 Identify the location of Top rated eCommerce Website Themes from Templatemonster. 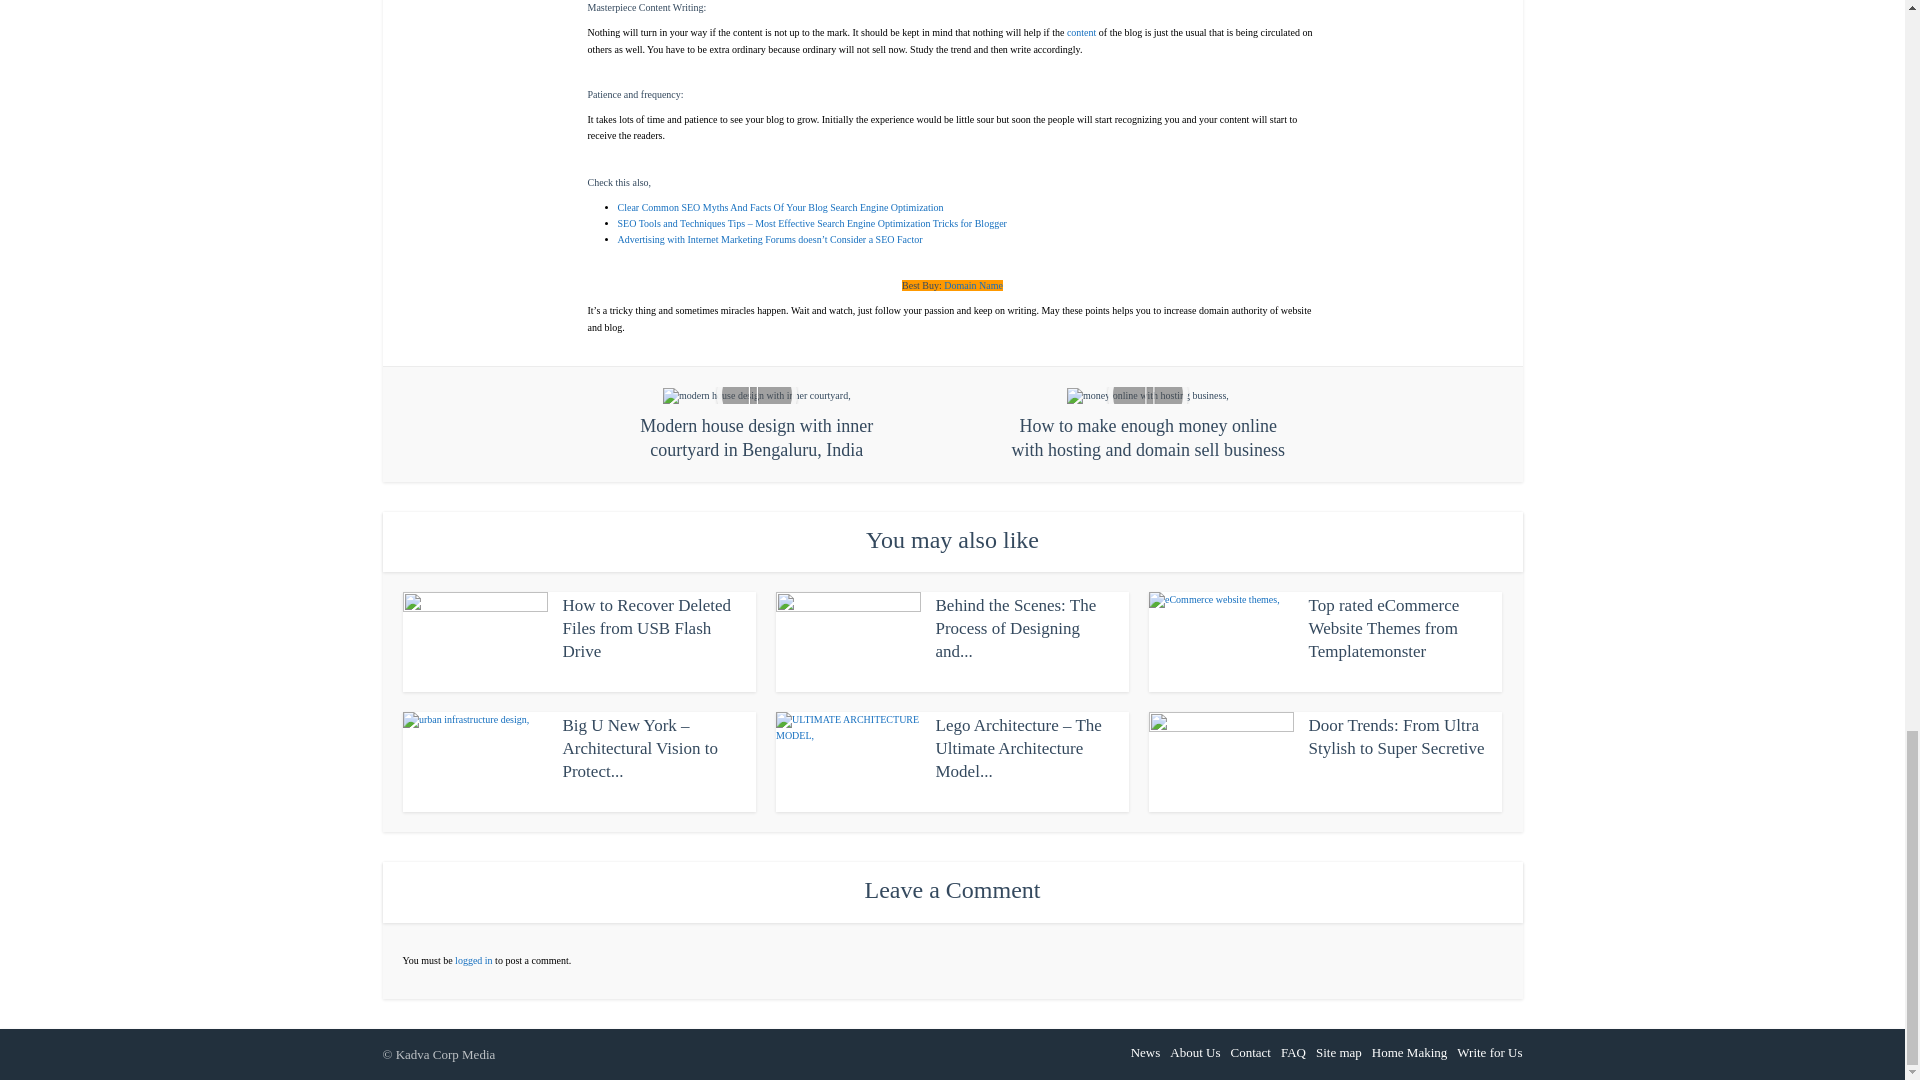
(1383, 628).